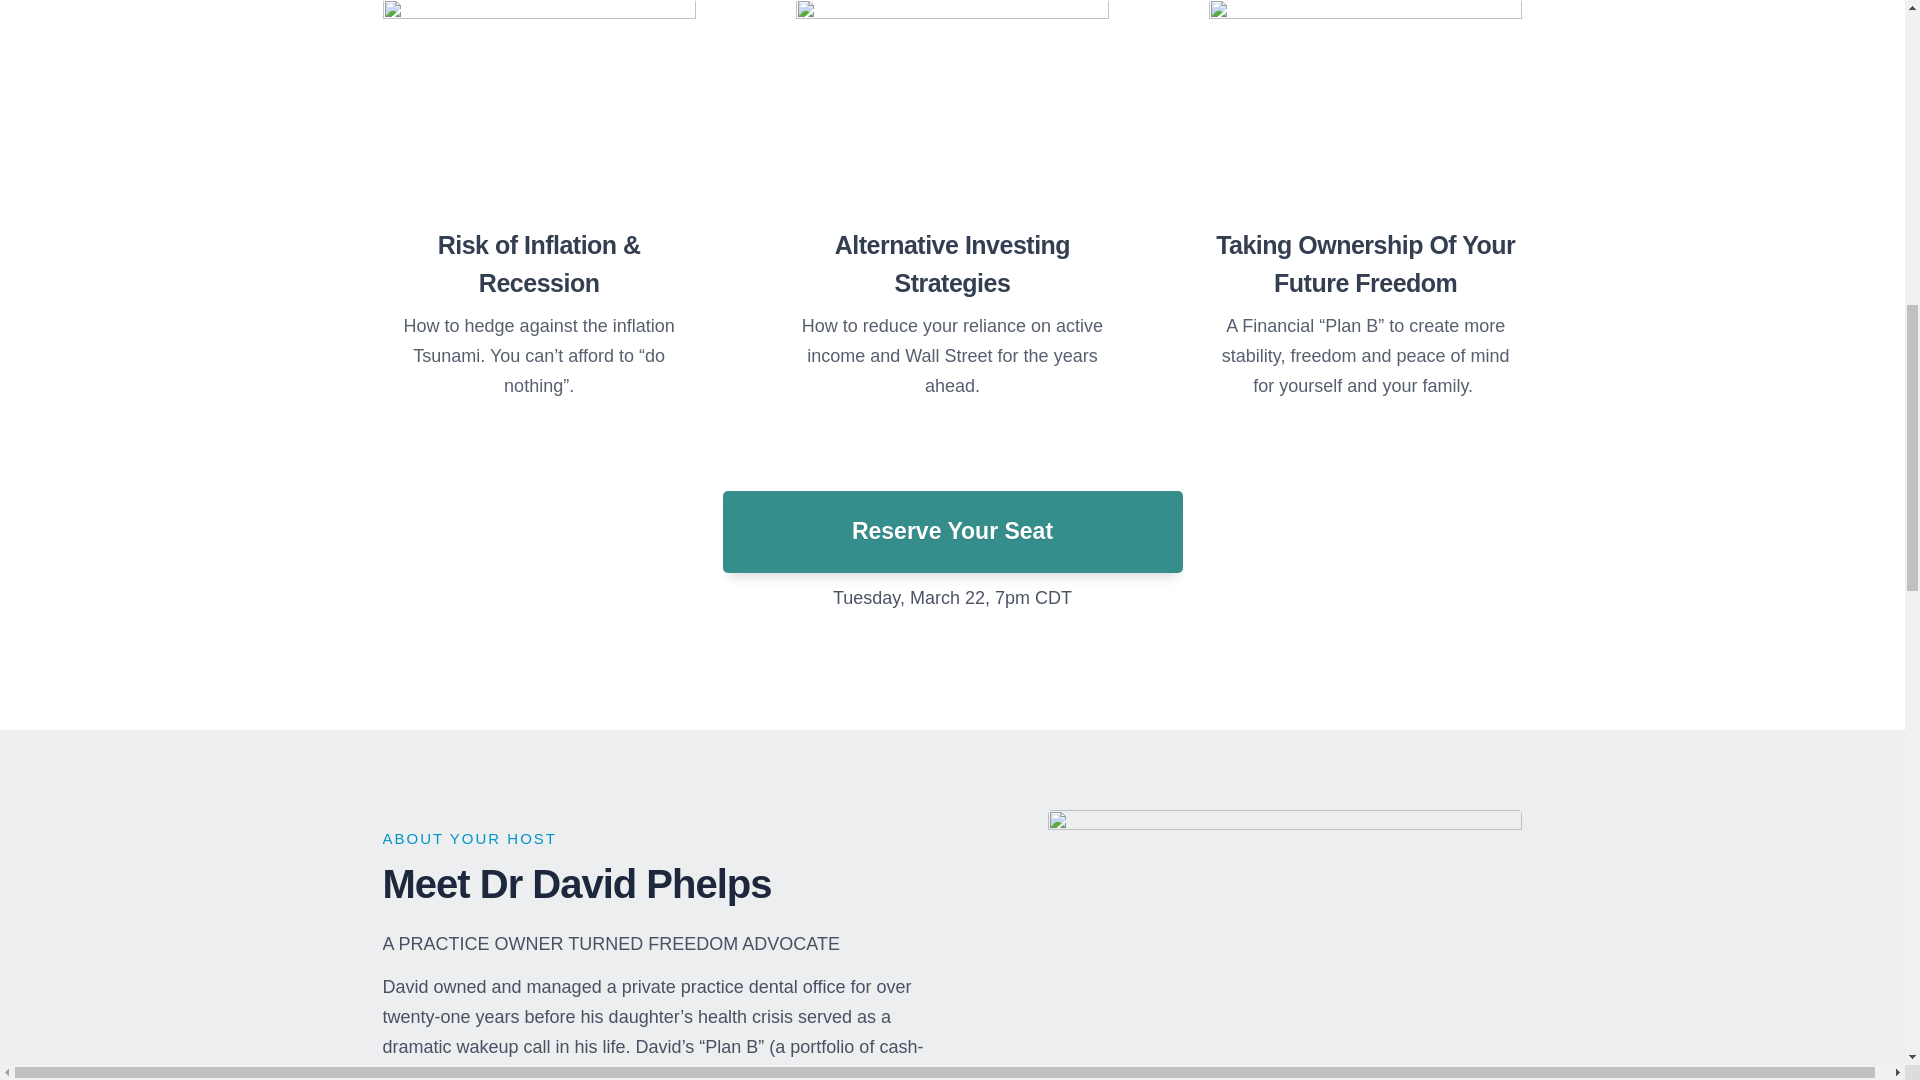 This screenshot has width=1920, height=1080. Describe the element at coordinates (952, 104) in the screenshot. I see `photo-1593642532842-98d0fd5ebc1a` at that location.